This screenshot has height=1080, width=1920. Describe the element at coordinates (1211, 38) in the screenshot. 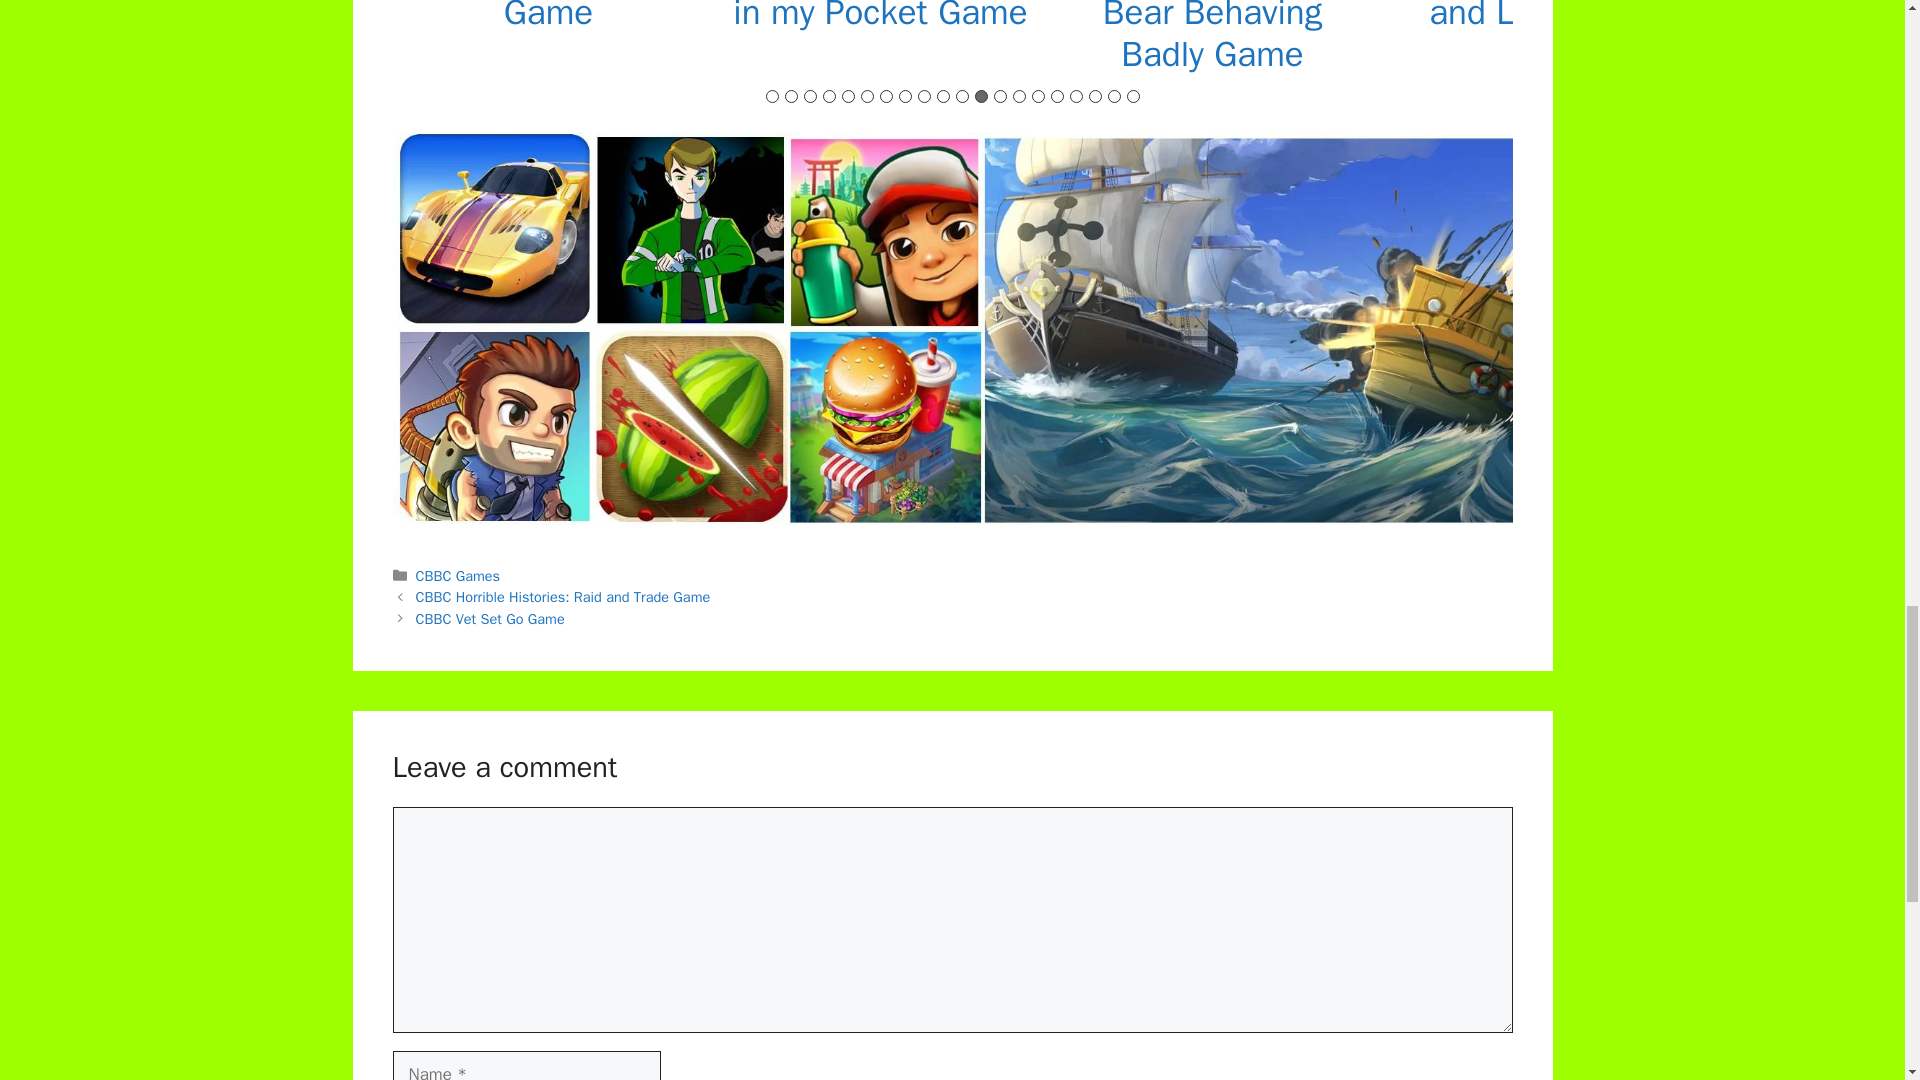

I see `CBBC Bear Pairs Bear Behaving Badly Game` at that location.